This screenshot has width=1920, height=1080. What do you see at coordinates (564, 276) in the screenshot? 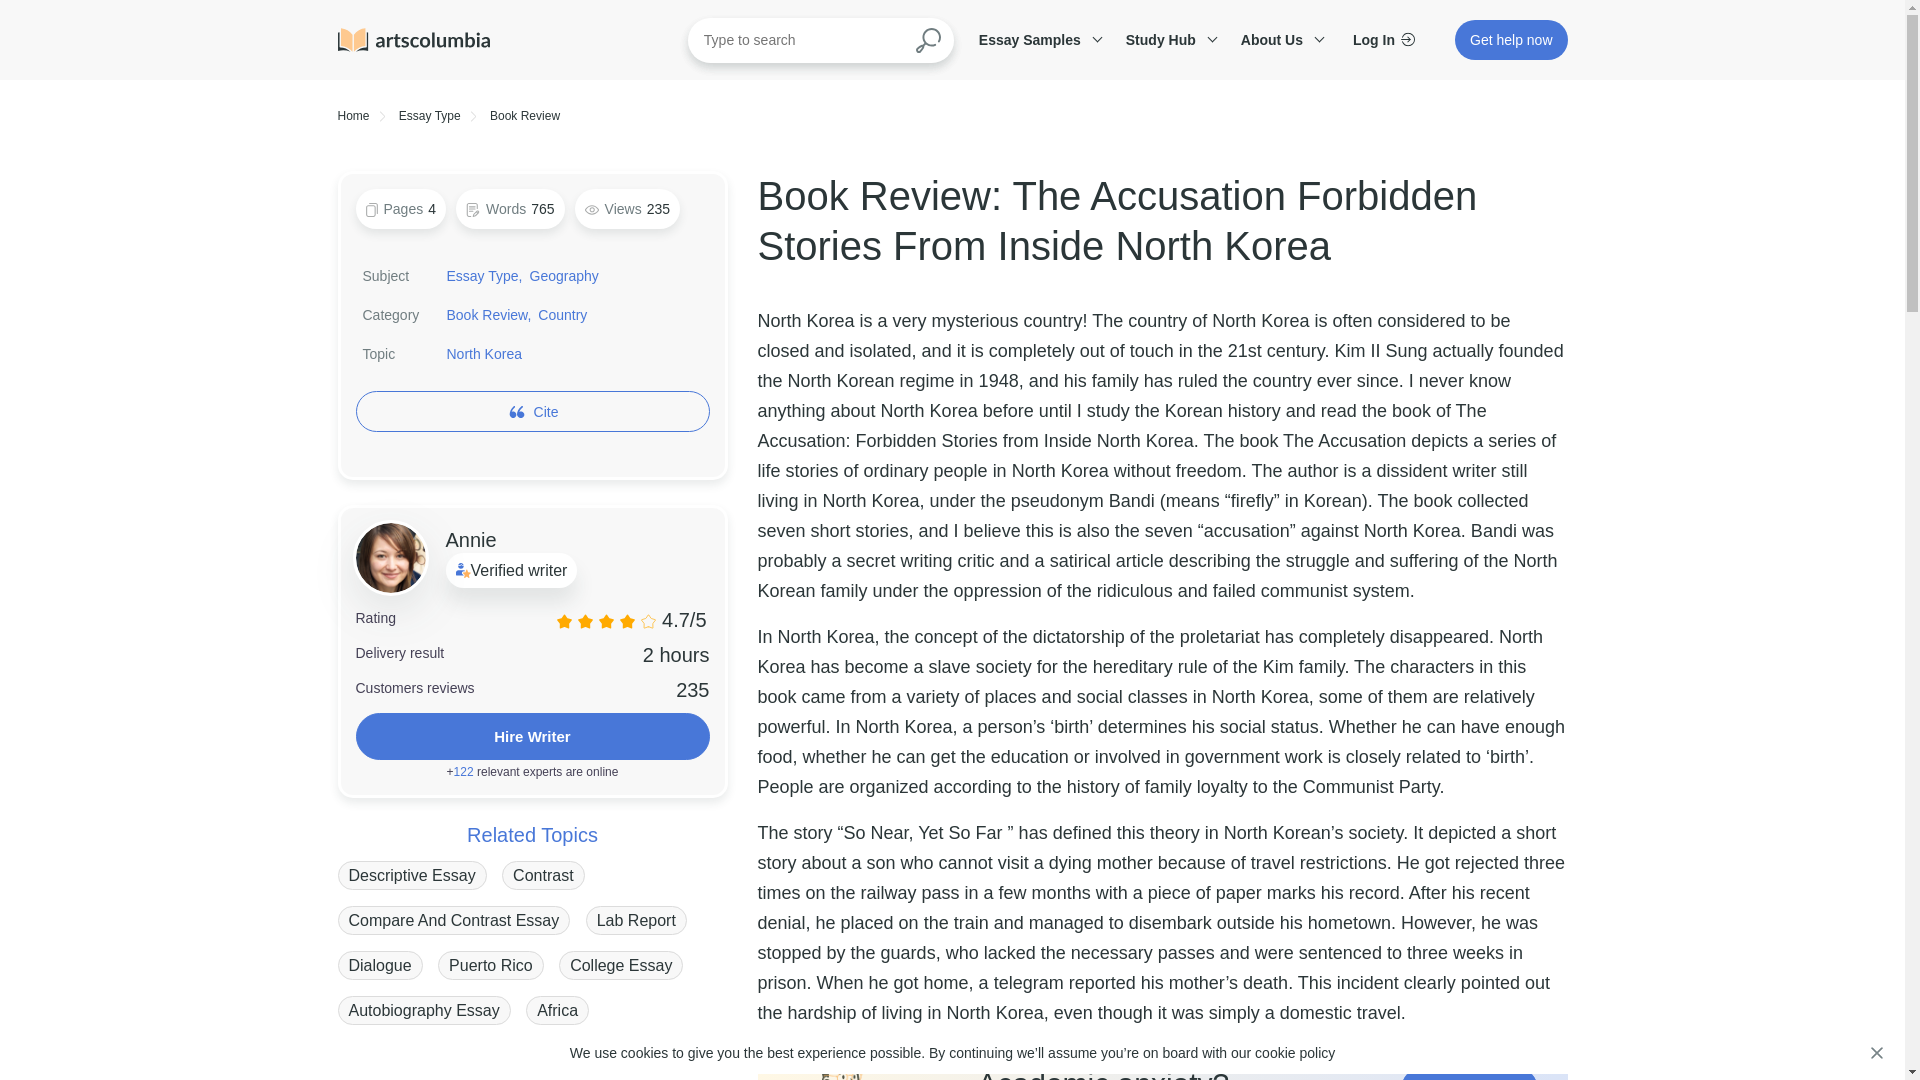
I see `Geography` at bounding box center [564, 276].